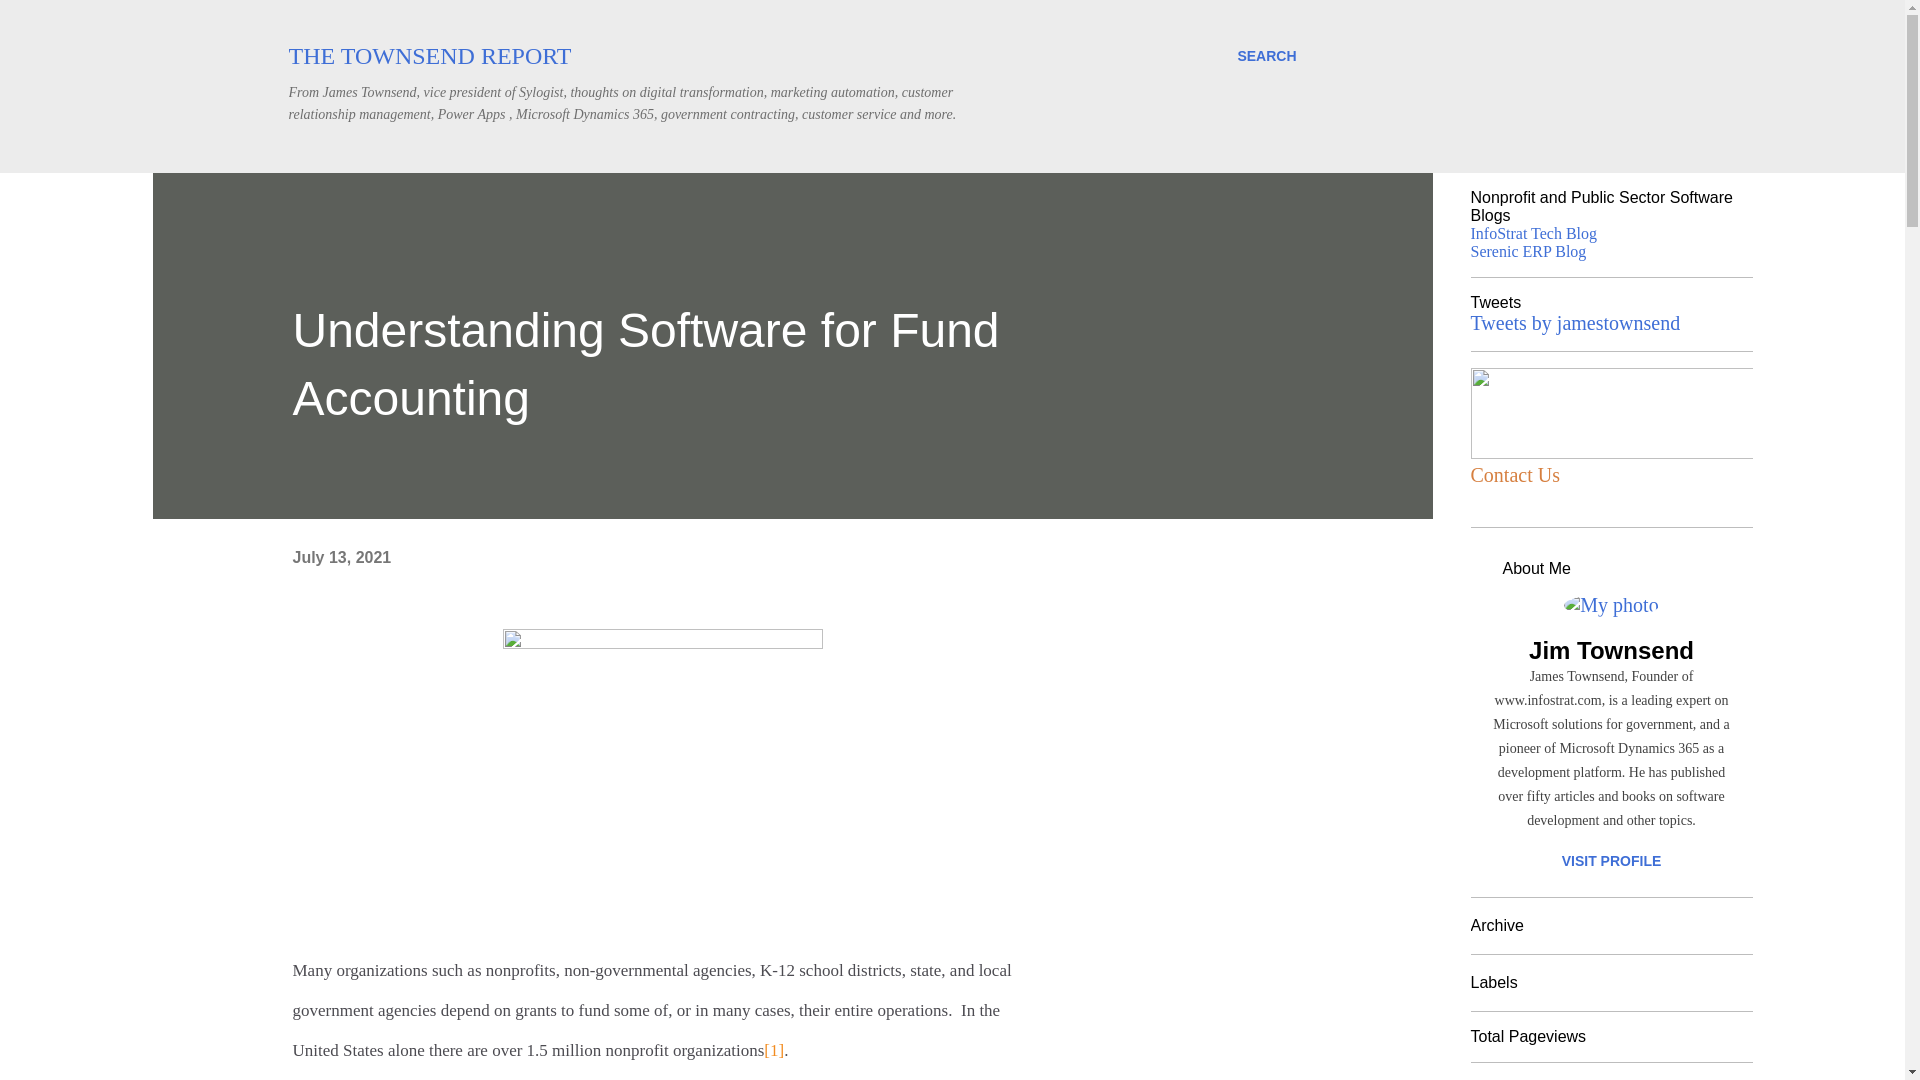 The width and height of the screenshot is (1920, 1080). What do you see at coordinates (1534, 232) in the screenshot?
I see `InfoStrat Tech Blog` at bounding box center [1534, 232].